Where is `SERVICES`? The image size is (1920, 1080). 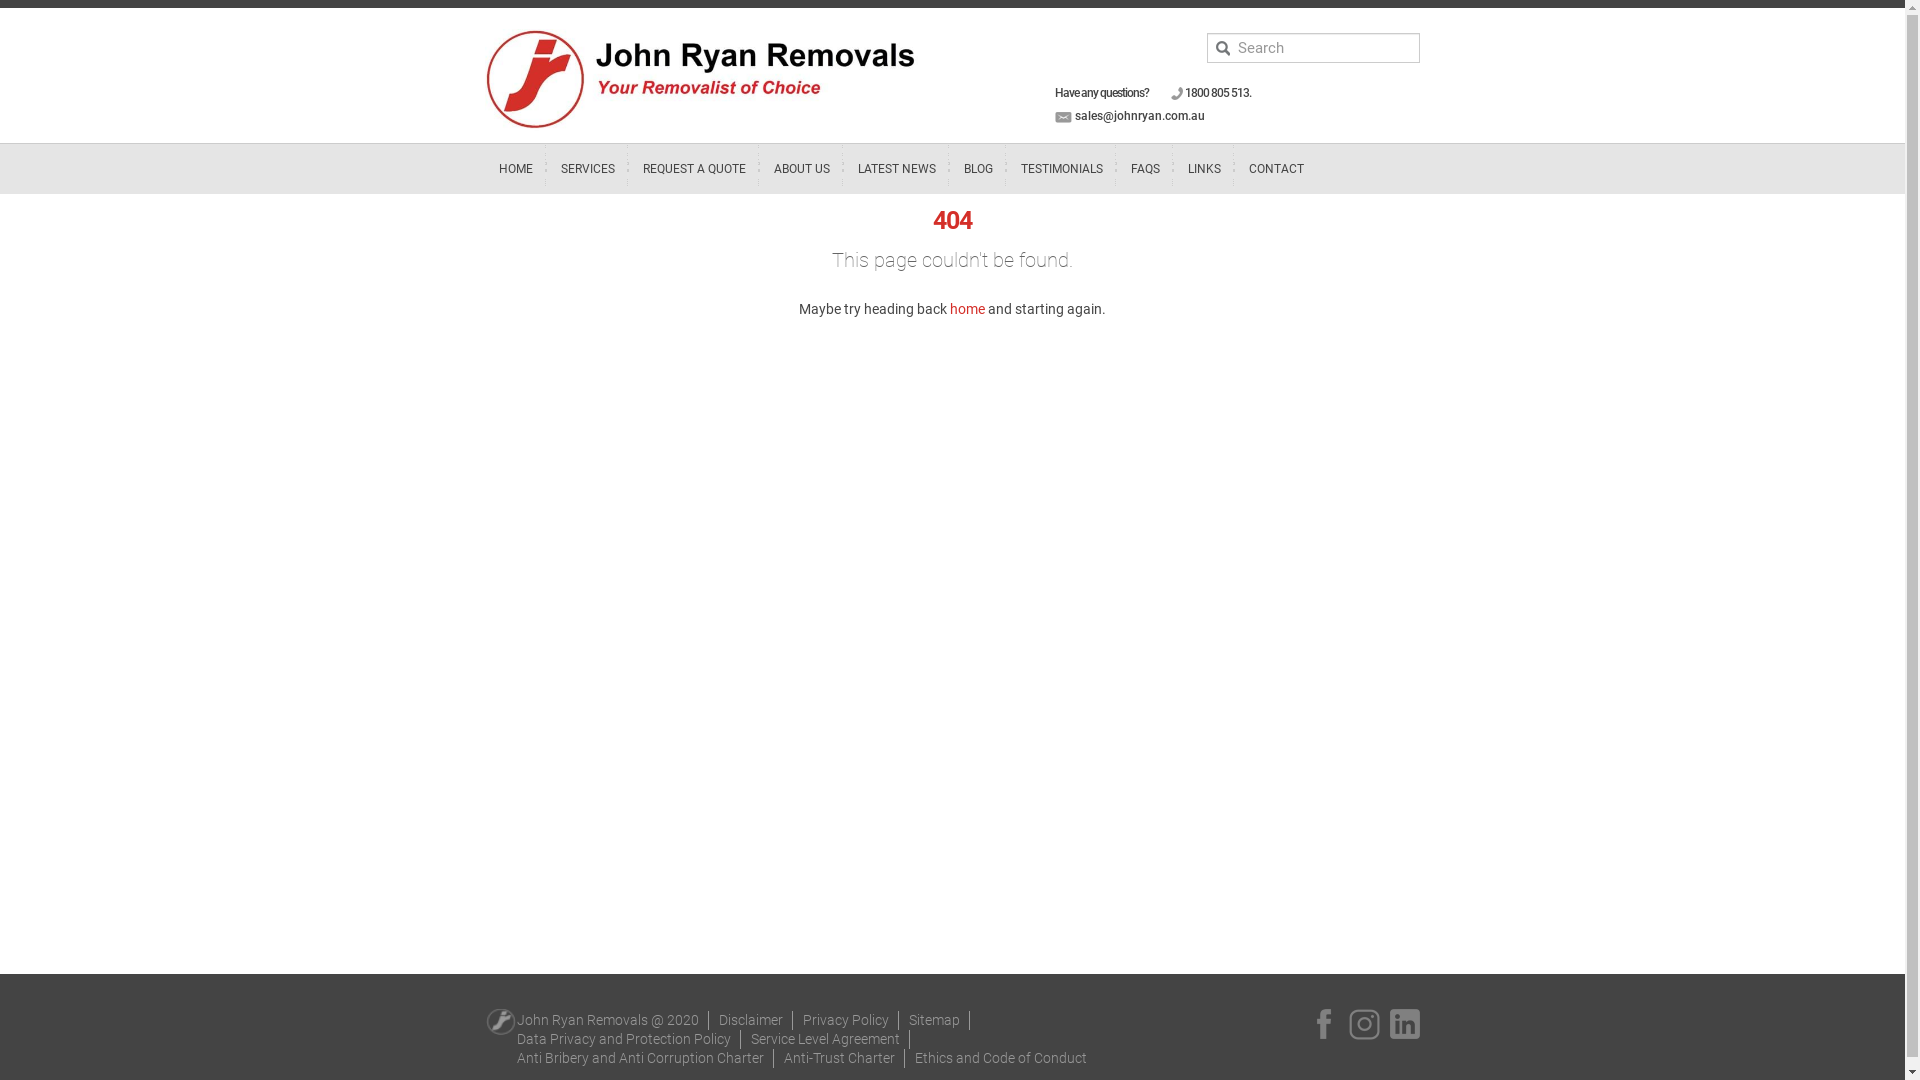
SERVICES is located at coordinates (588, 169).